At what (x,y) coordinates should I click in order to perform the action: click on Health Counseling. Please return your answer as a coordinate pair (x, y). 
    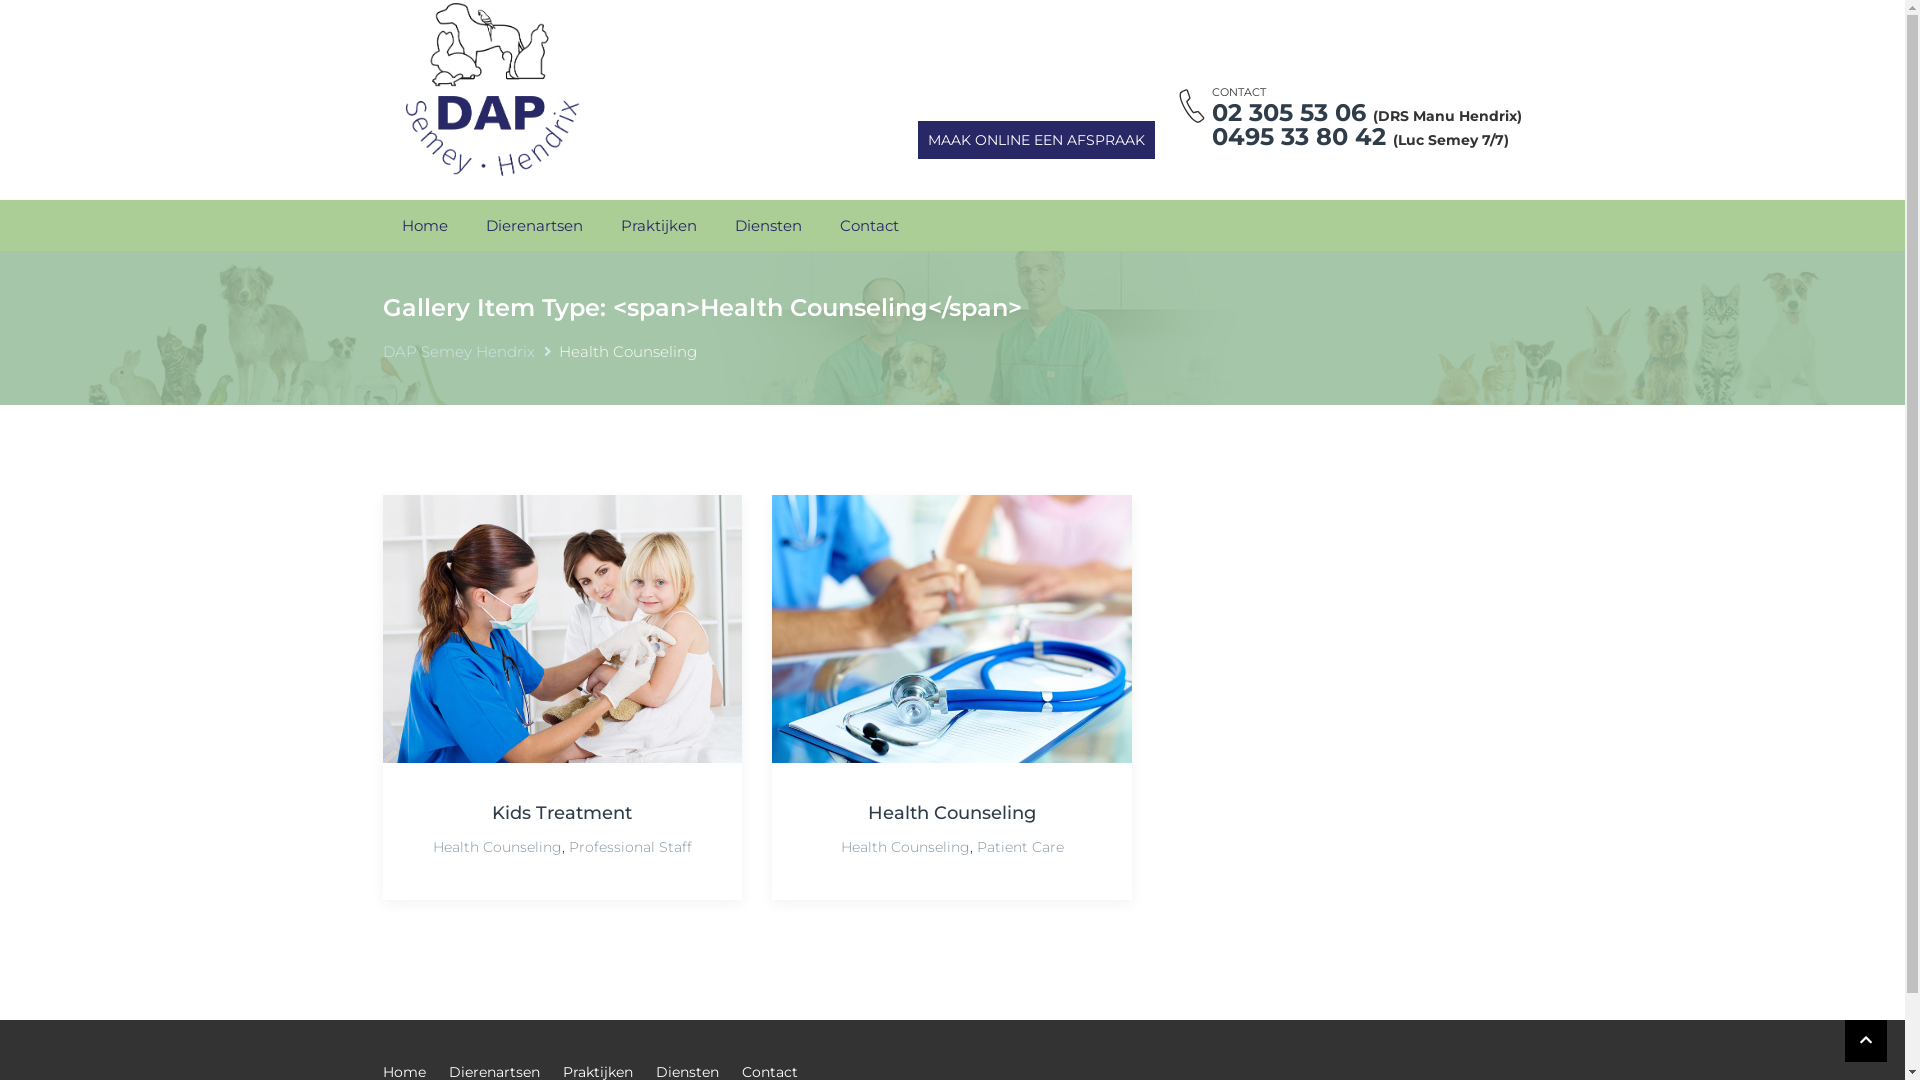
    Looking at the image, I should click on (498, 847).